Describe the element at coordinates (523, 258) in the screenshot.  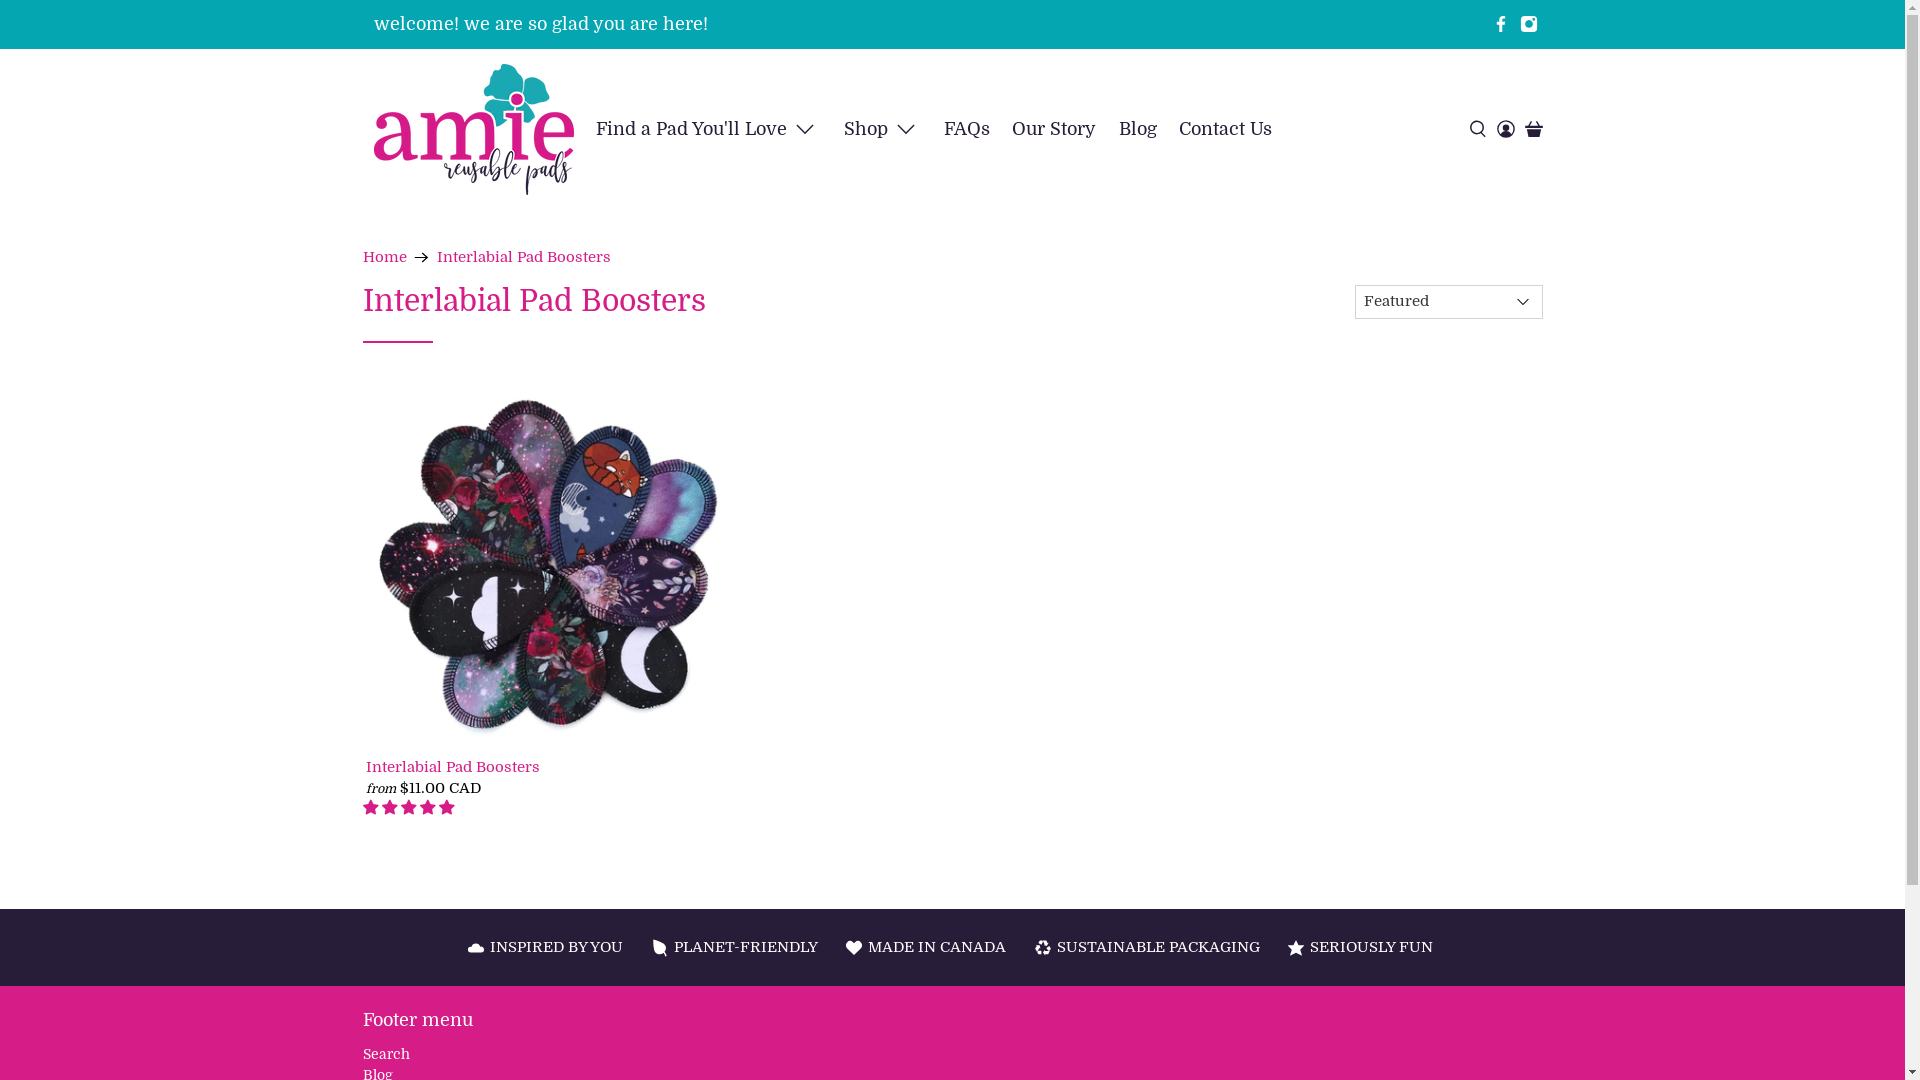
I see `Interlabial Pad Boosters` at that location.